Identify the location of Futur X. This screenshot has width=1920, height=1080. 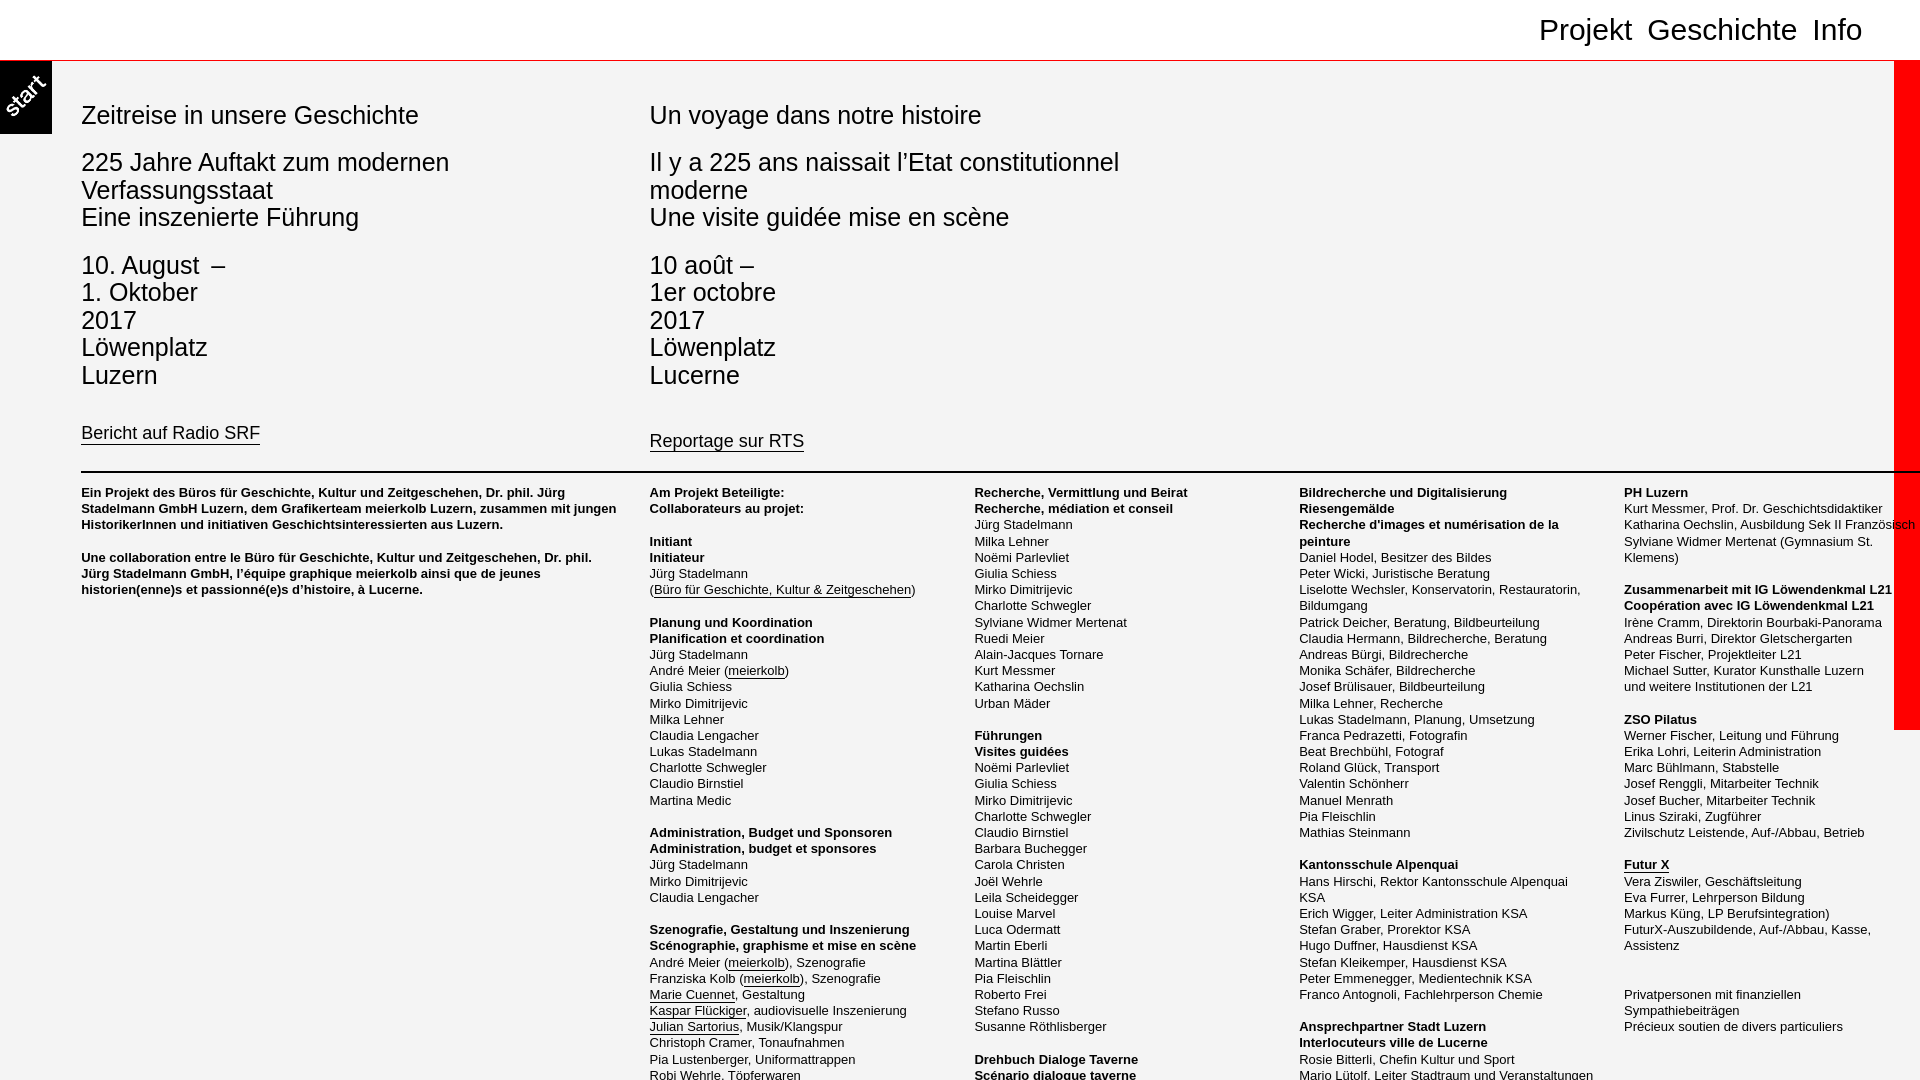
(1647, 865).